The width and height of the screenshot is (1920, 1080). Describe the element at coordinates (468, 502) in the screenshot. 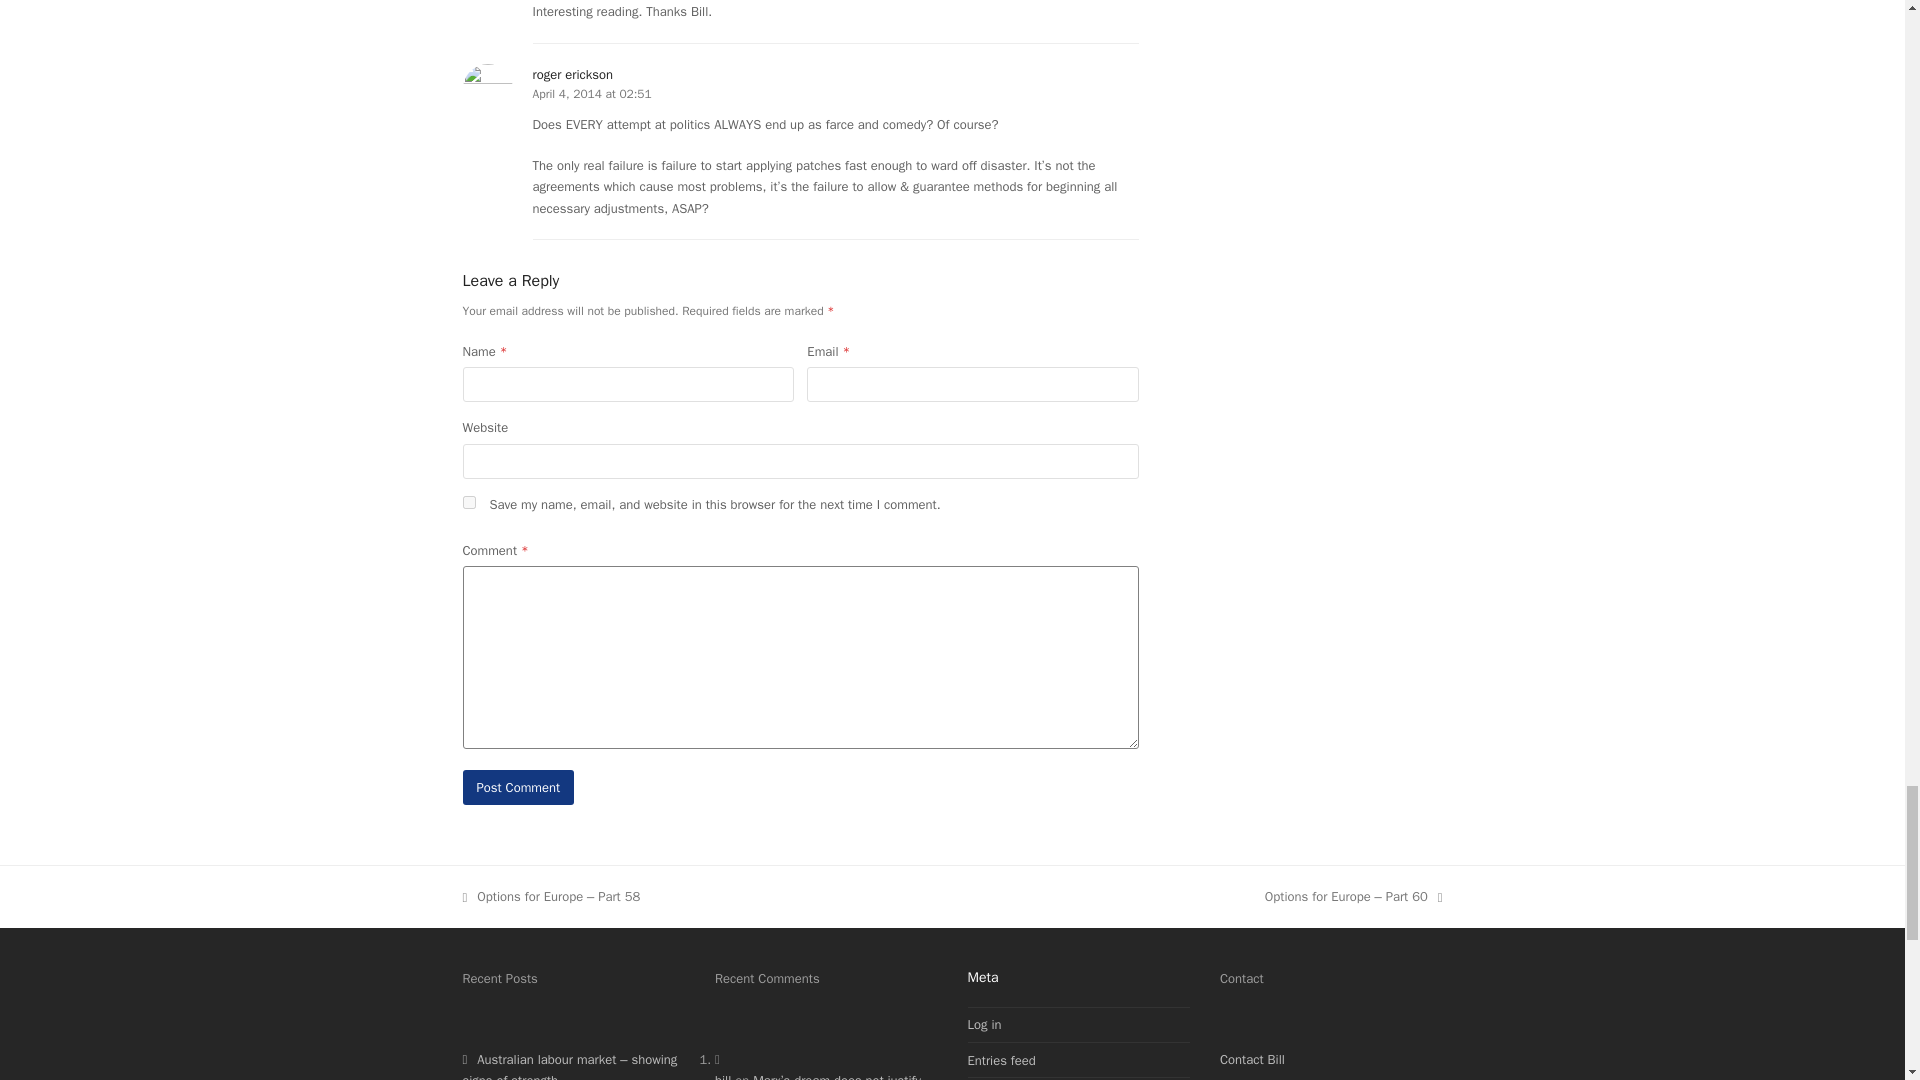

I see `yes` at that location.